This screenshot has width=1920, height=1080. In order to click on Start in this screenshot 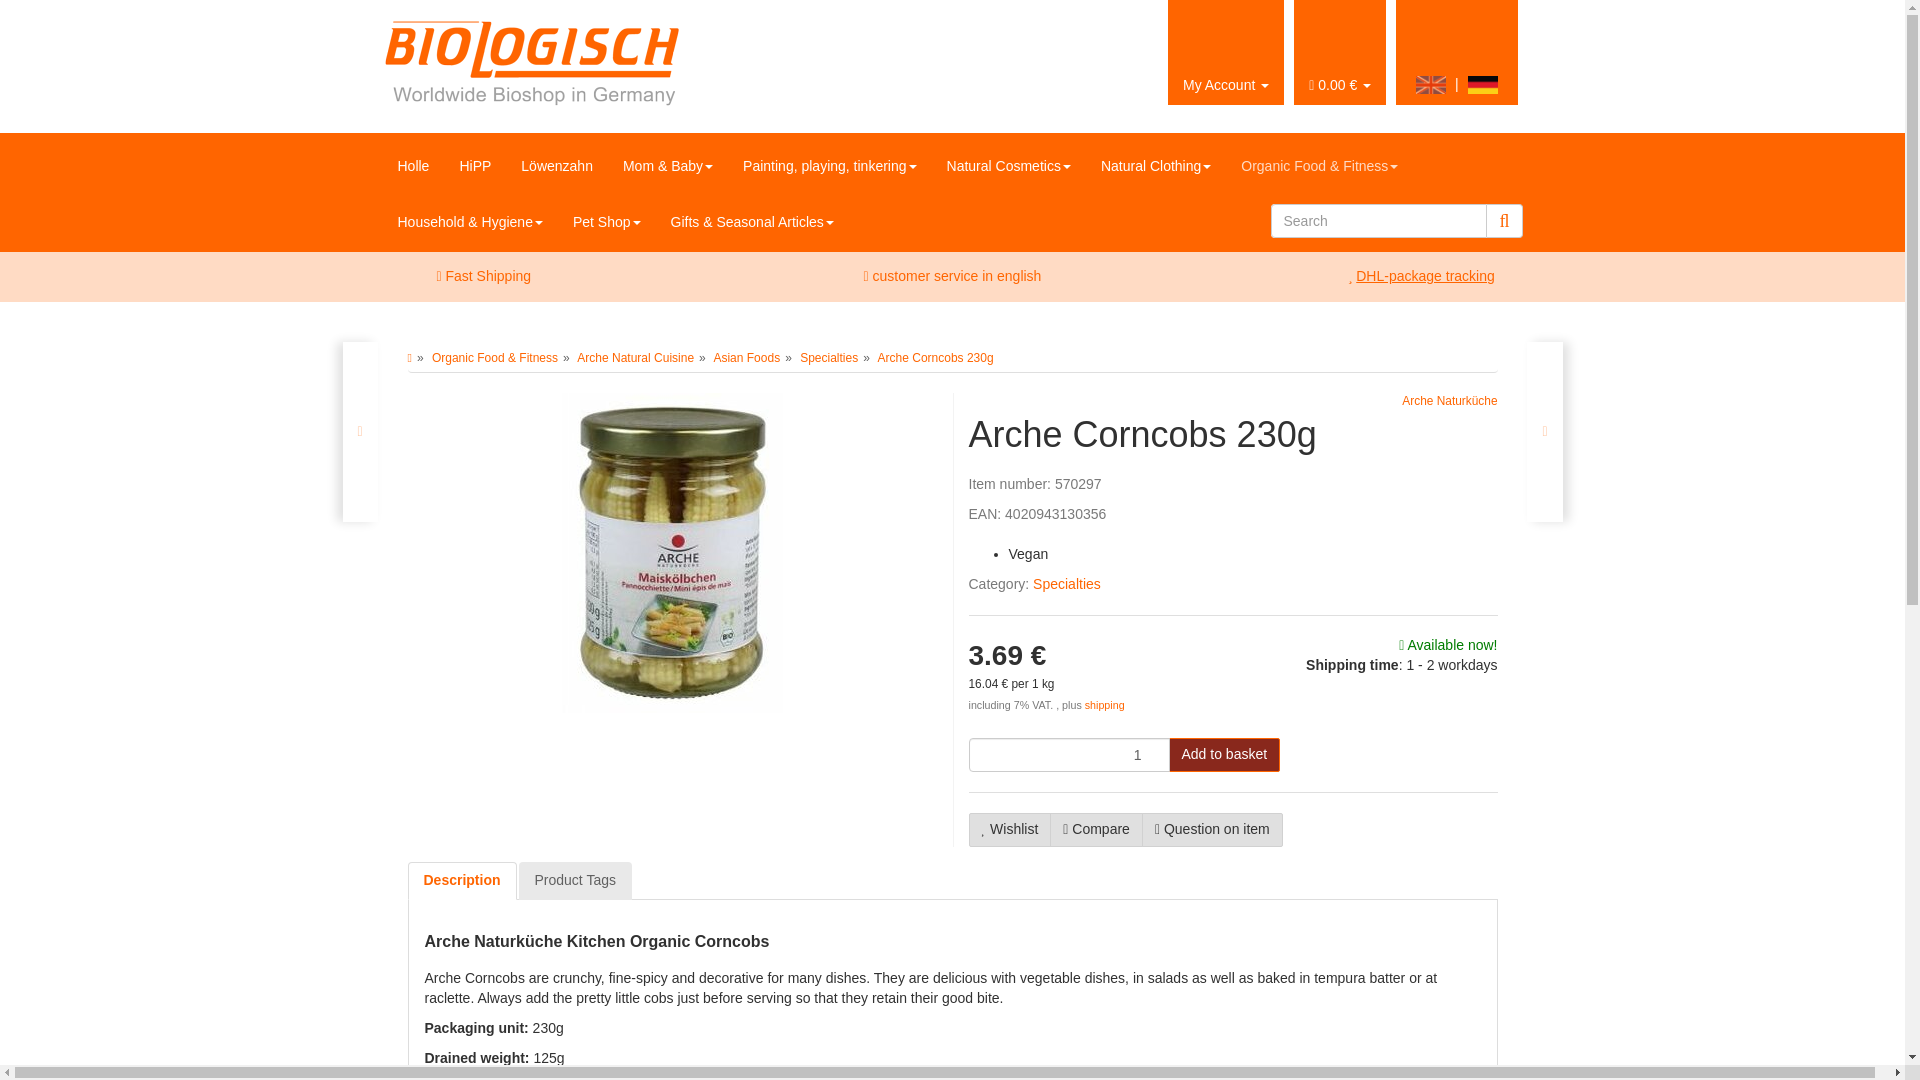, I will do `click(410, 358)`.